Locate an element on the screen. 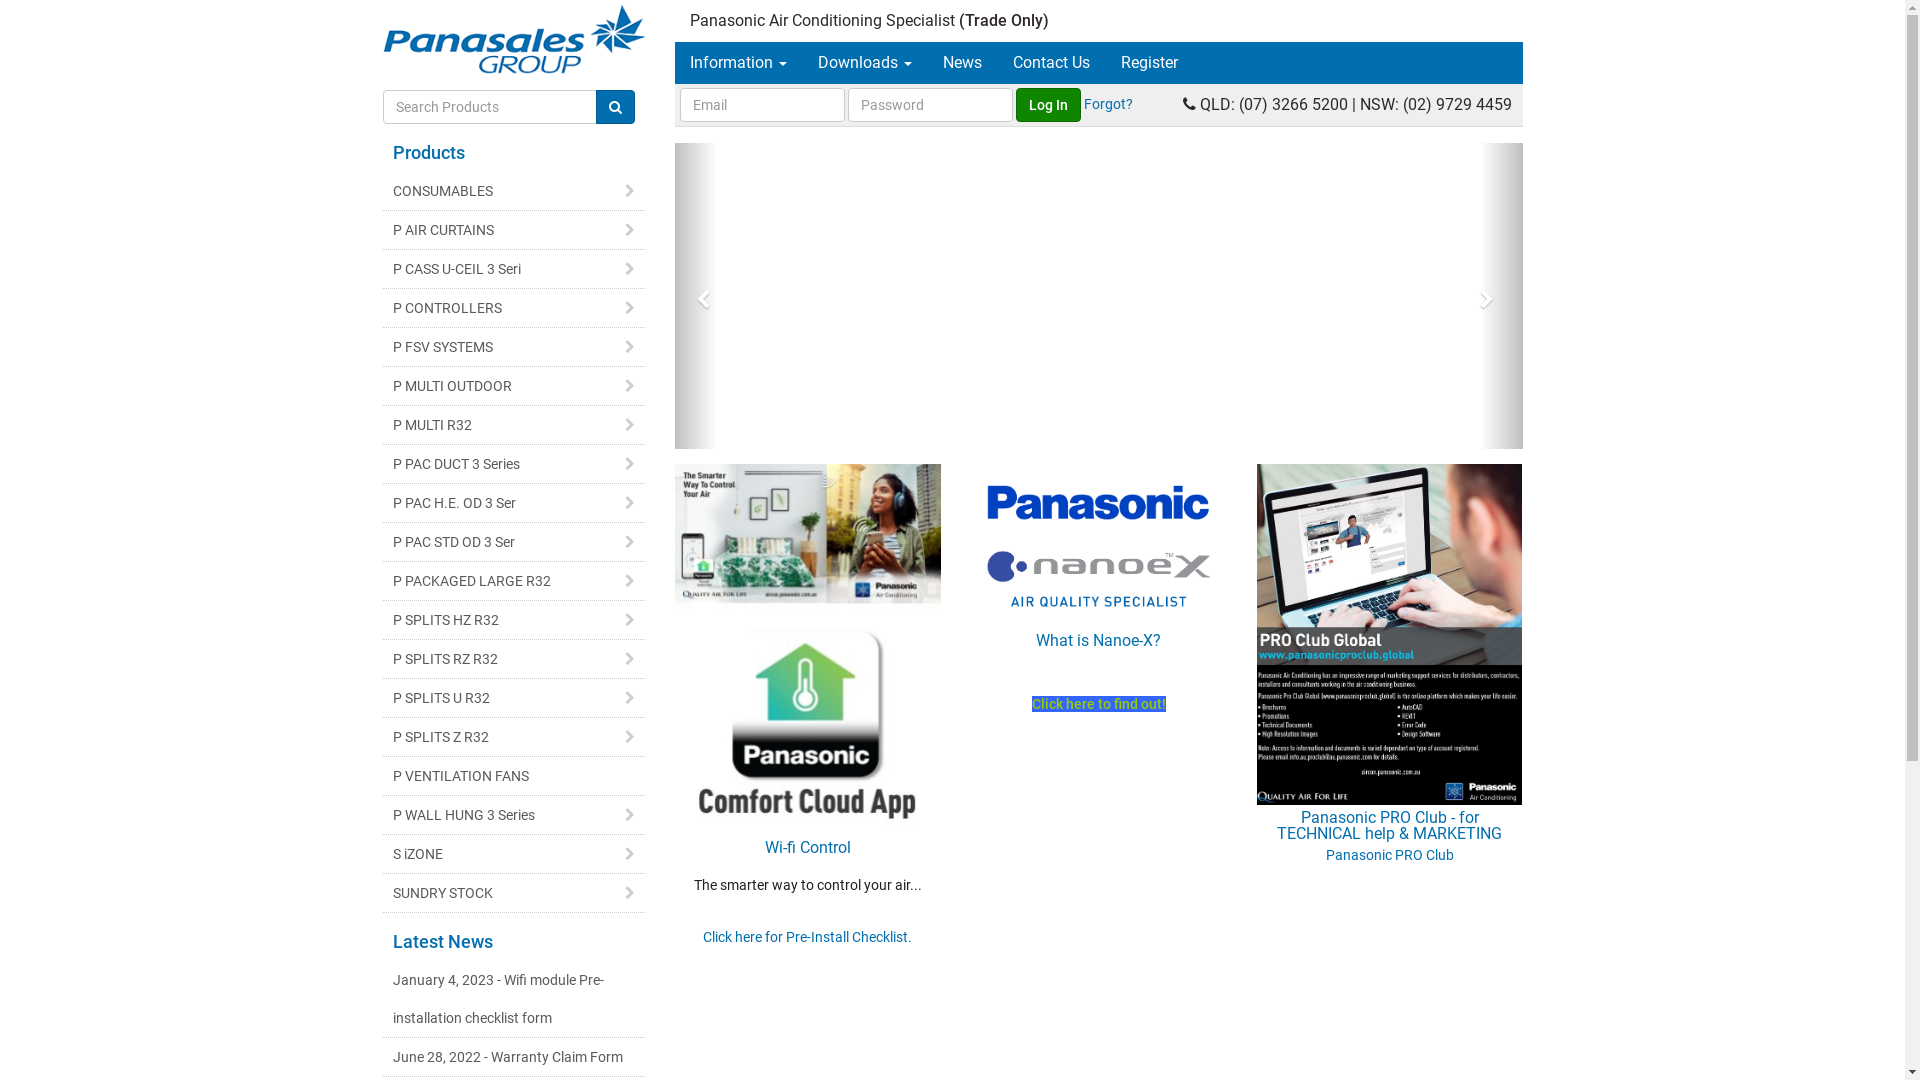 Image resolution: width=1920 pixels, height=1080 pixels. P MULTI OUTDOOR is located at coordinates (514, 386).